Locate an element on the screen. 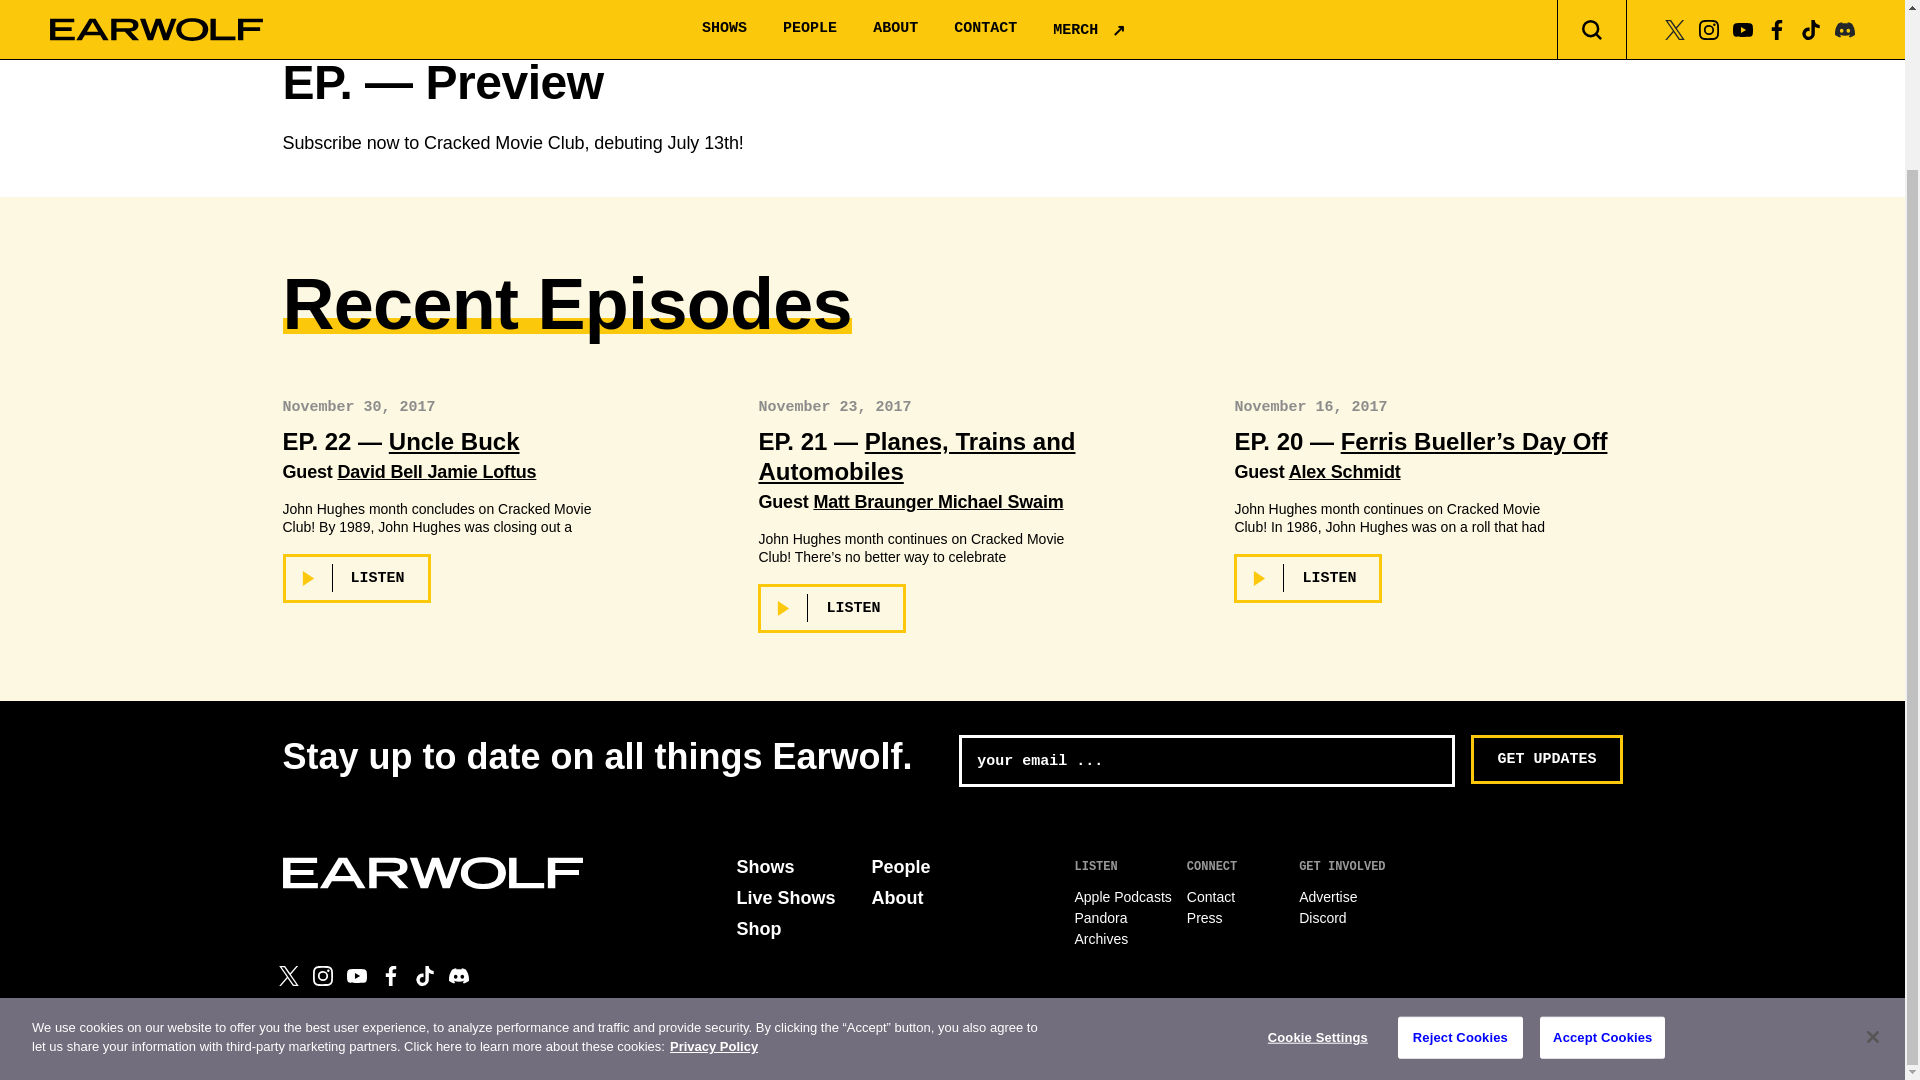 The height and width of the screenshot is (1080, 1920). LISTEN is located at coordinates (1308, 578).